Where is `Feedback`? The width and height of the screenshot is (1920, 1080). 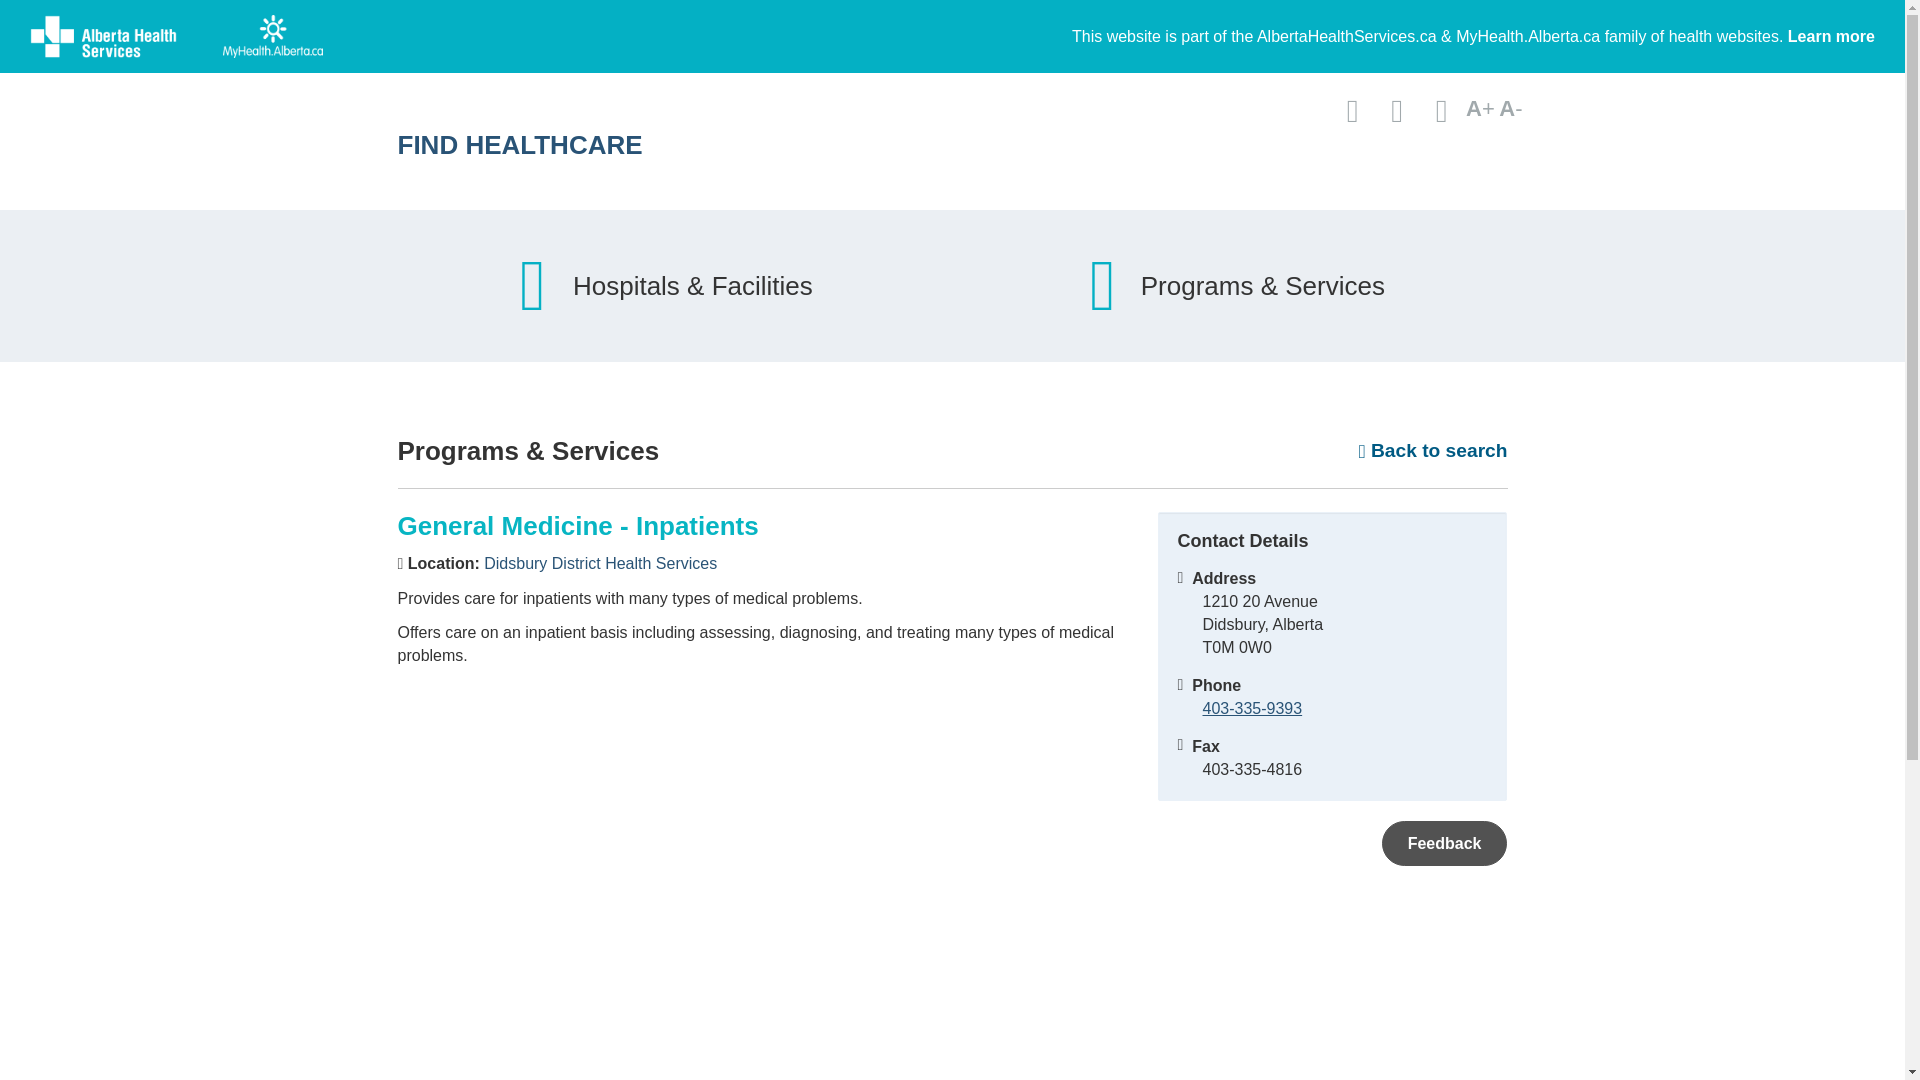
Feedback is located at coordinates (1444, 843).